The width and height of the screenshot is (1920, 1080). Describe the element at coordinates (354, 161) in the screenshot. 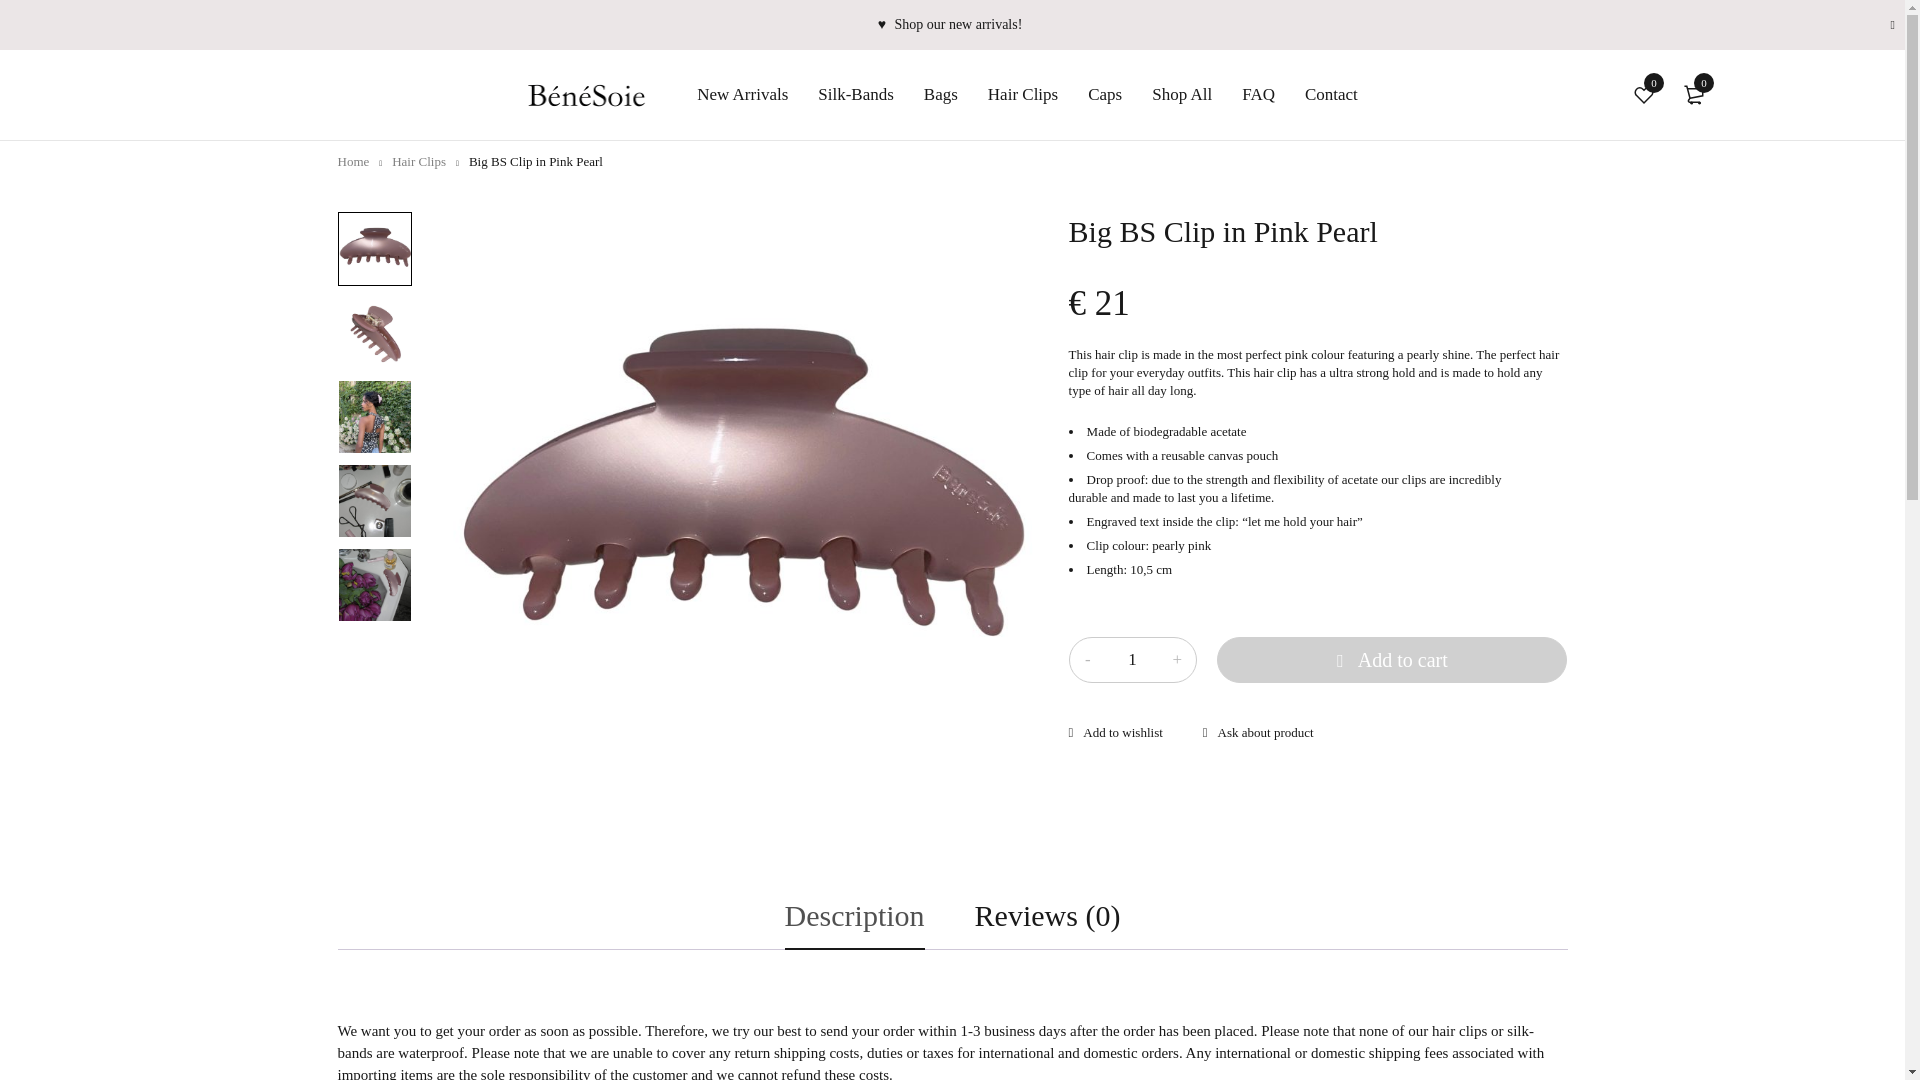

I see `Home` at that location.